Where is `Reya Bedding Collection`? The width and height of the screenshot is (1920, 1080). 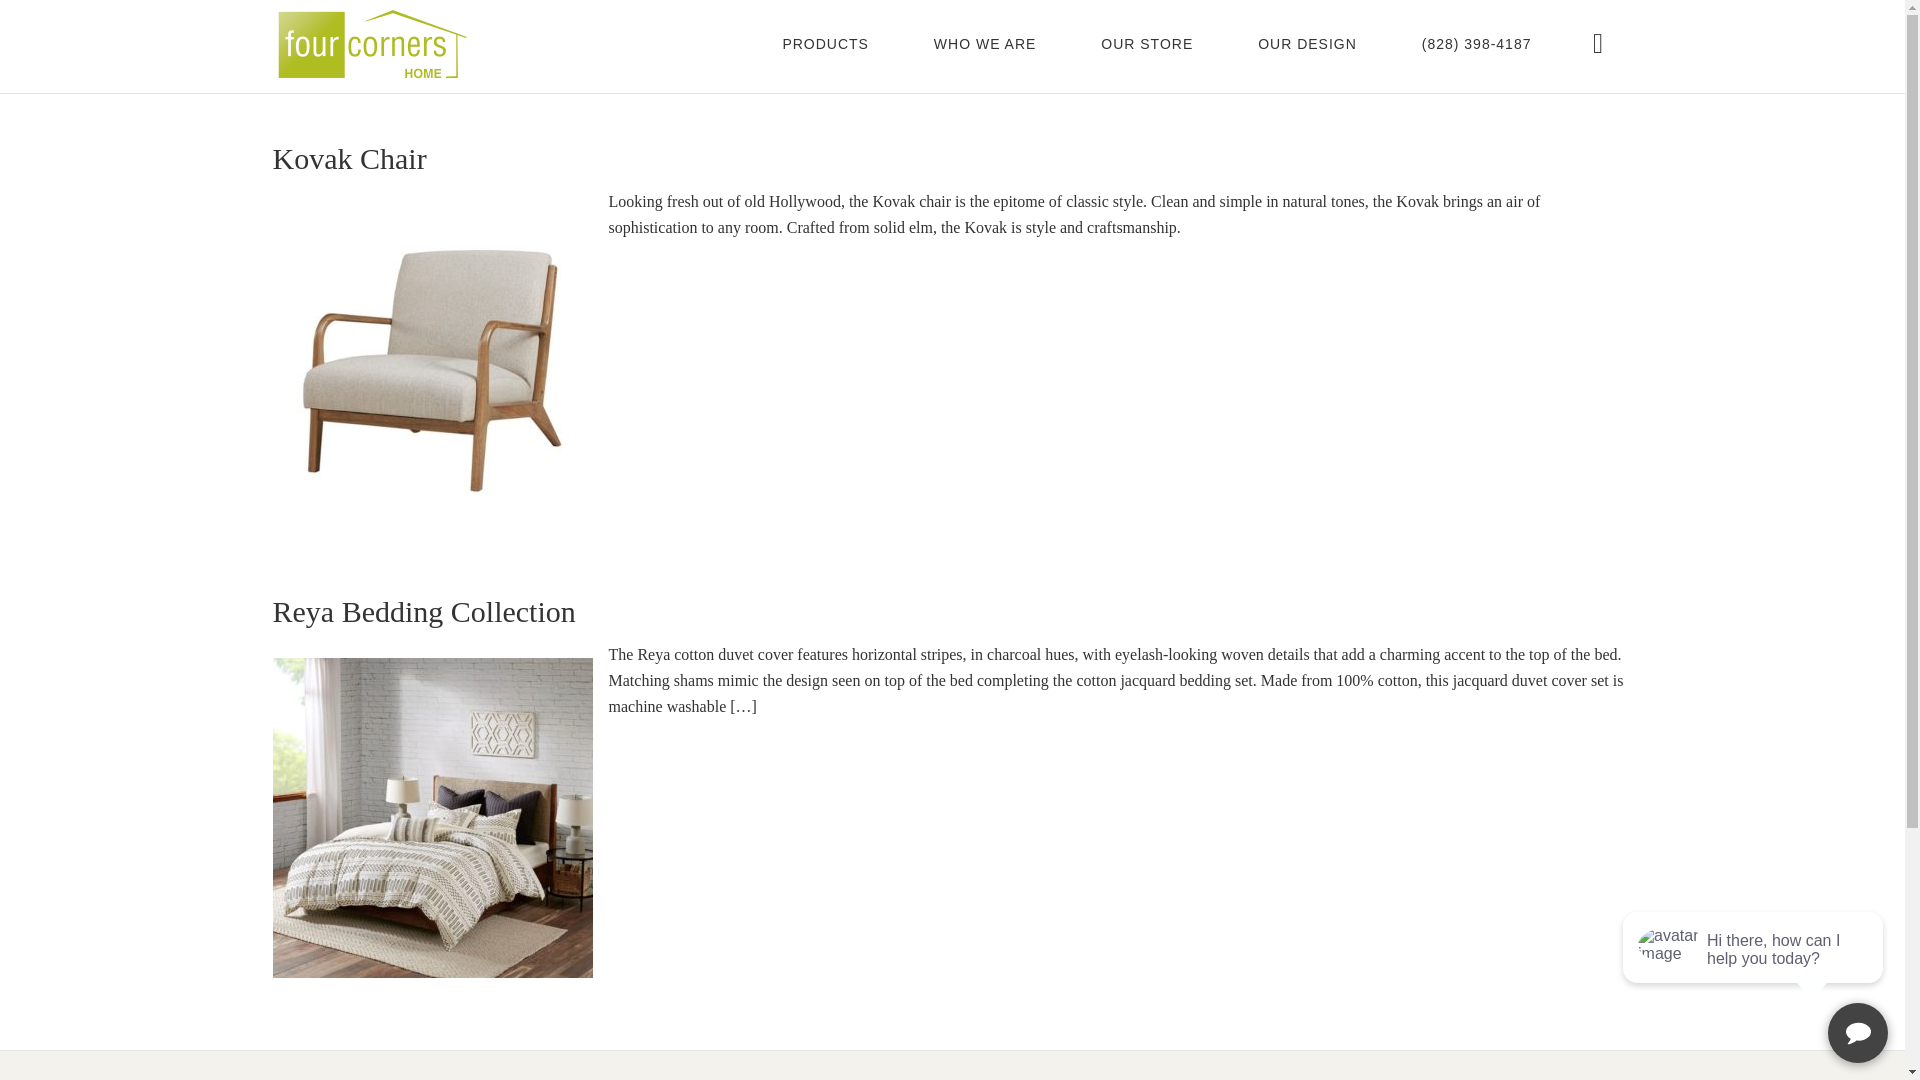
Reya Bedding Collection is located at coordinates (423, 611).